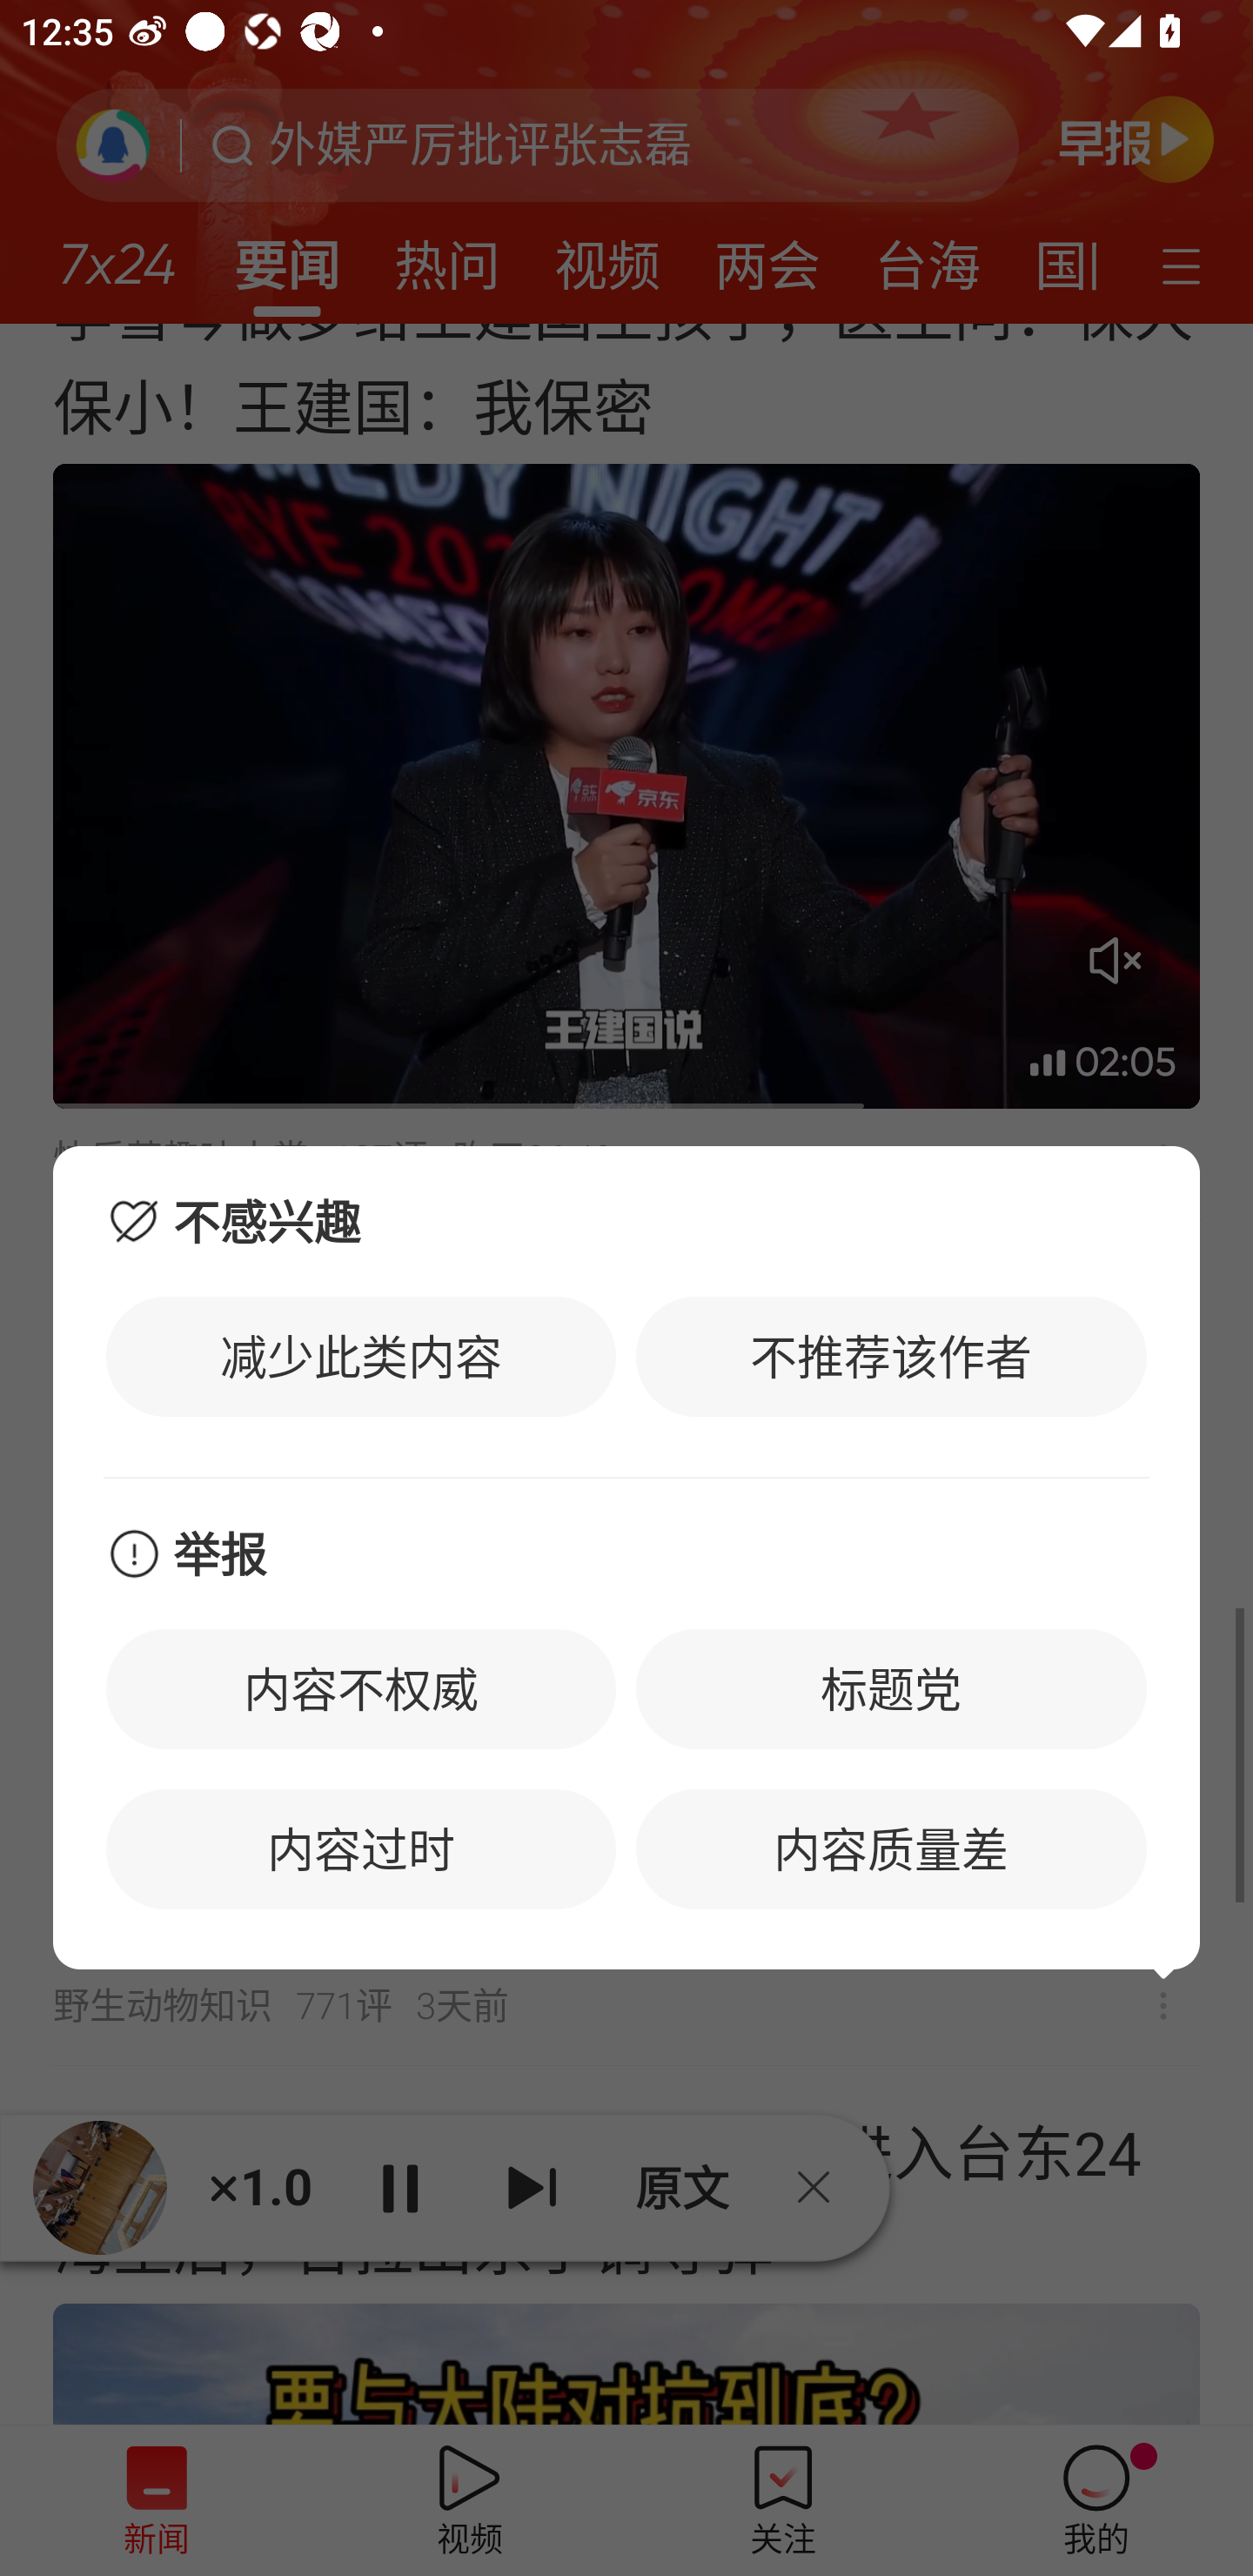 This screenshot has height=2576, width=1253. What do you see at coordinates (626, 1725) in the screenshot?
I see `举报 内容不权威 标题党 内容过时 内容质量差` at bounding box center [626, 1725].